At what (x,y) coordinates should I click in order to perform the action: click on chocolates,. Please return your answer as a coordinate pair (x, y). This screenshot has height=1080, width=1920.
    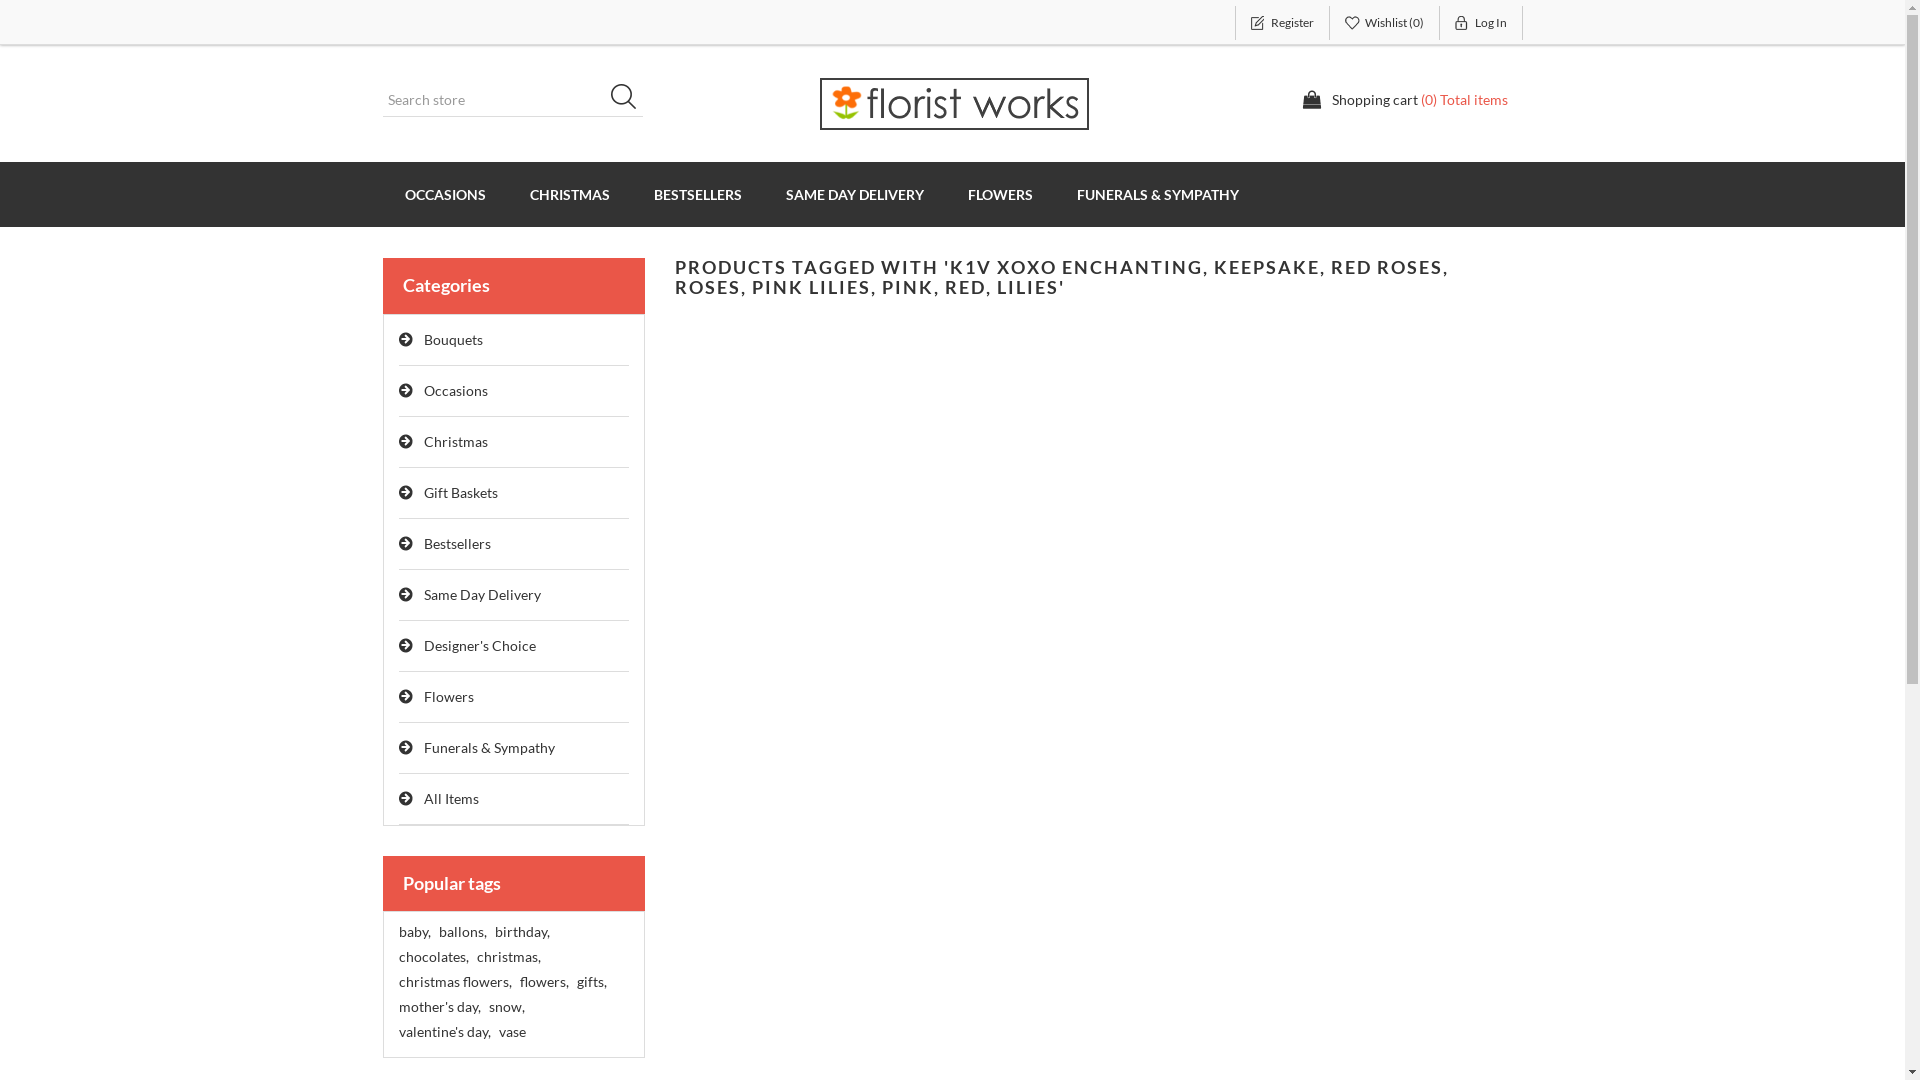
    Looking at the image, I should click on (433, 957).